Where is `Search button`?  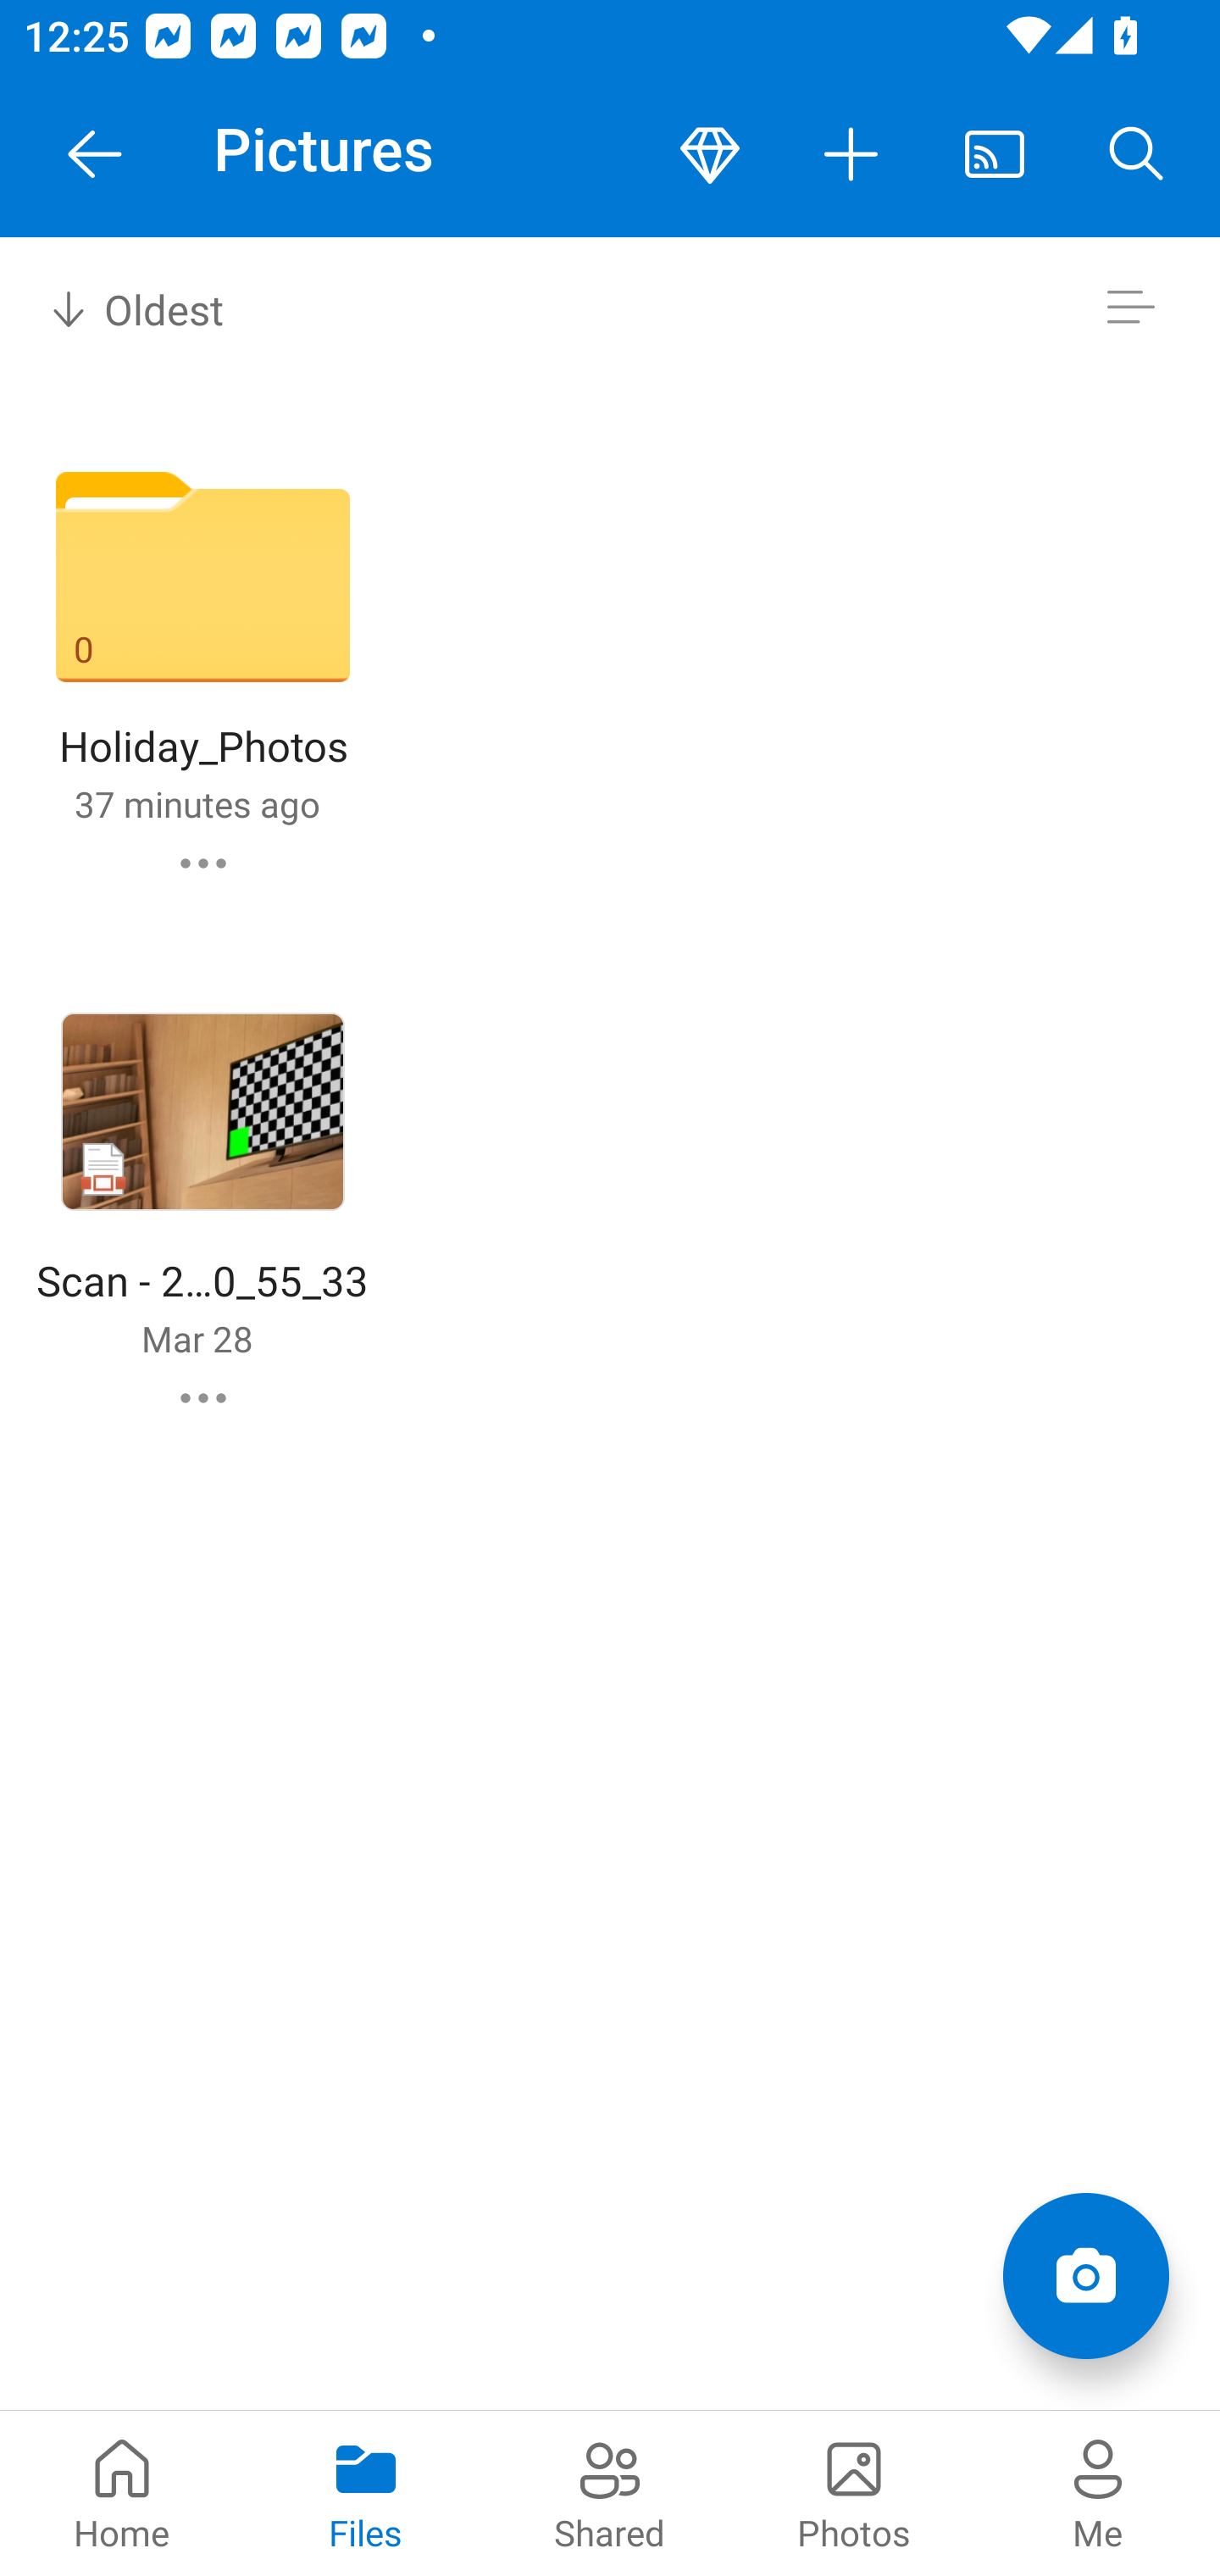
Search button is located at coordinates (1137, 154).